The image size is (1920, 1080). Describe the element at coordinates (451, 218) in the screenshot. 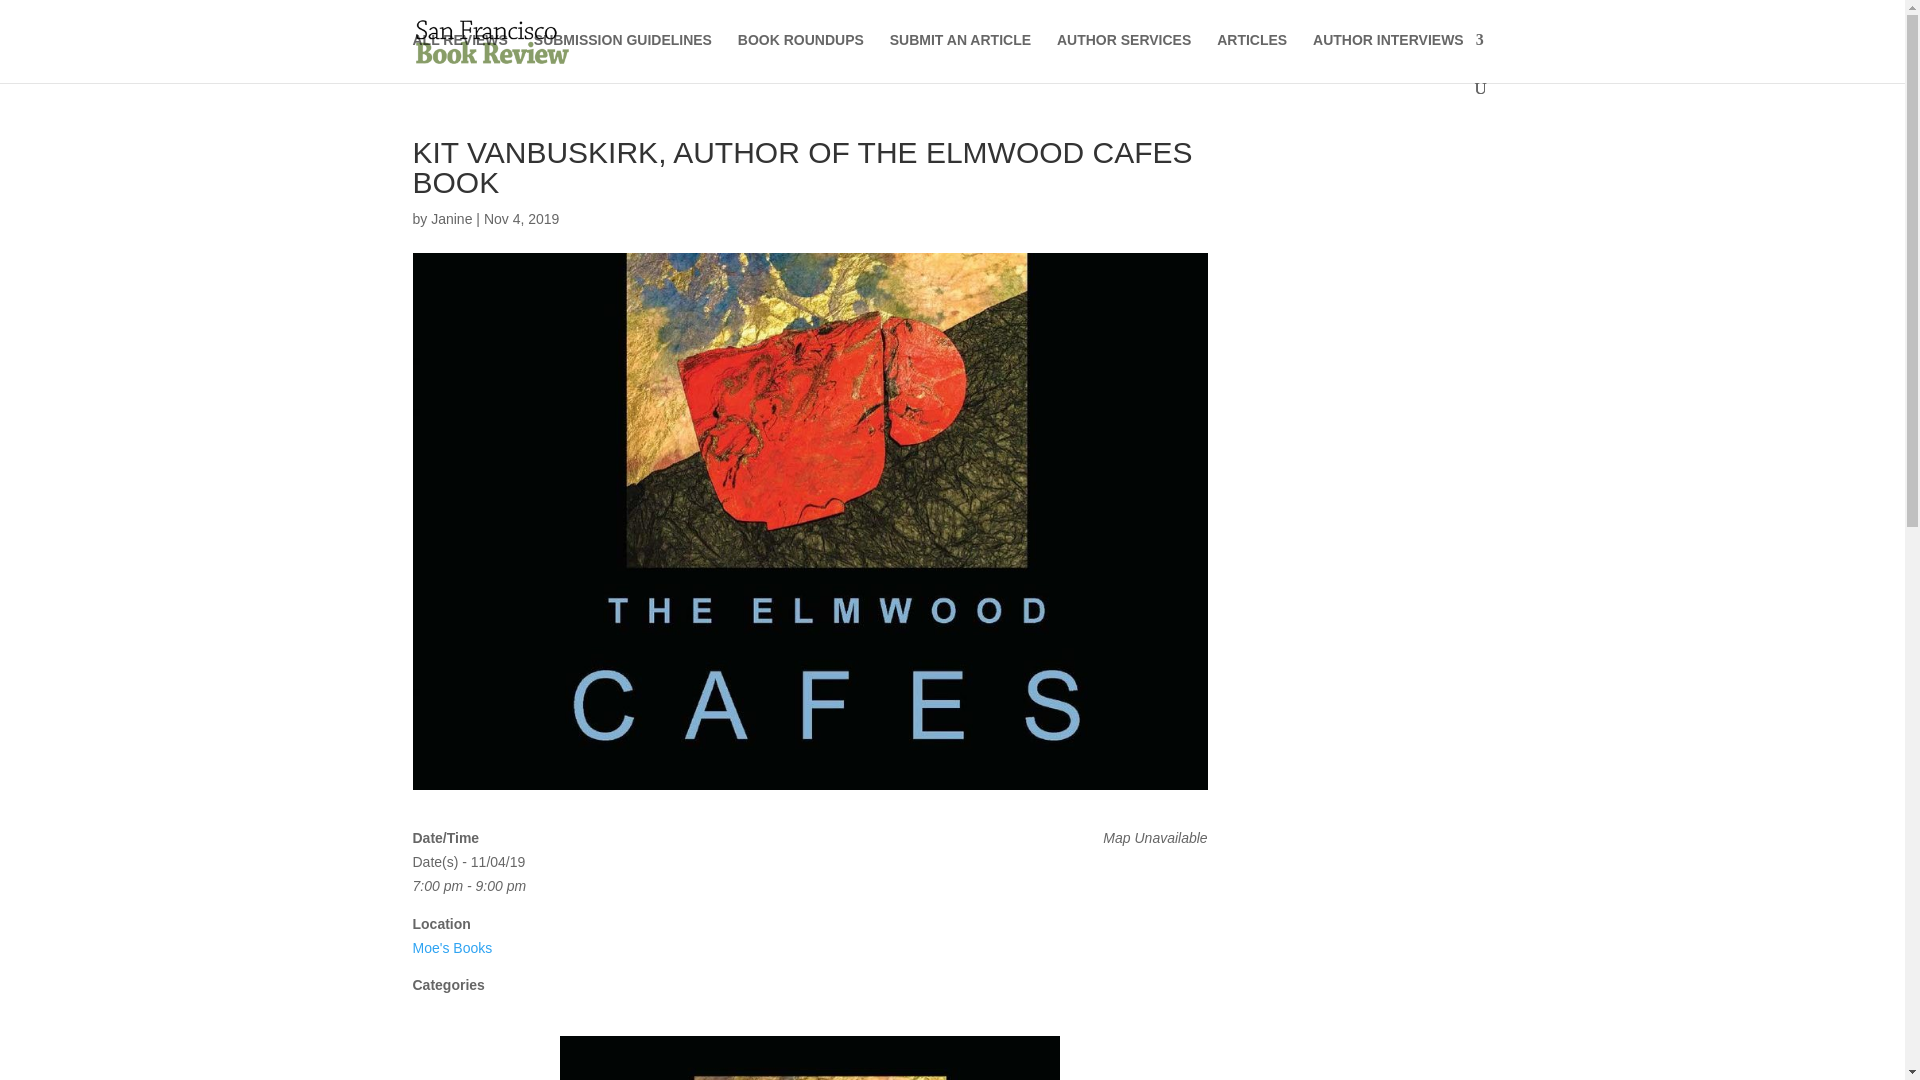

I see `Posts by Janine` at that location.